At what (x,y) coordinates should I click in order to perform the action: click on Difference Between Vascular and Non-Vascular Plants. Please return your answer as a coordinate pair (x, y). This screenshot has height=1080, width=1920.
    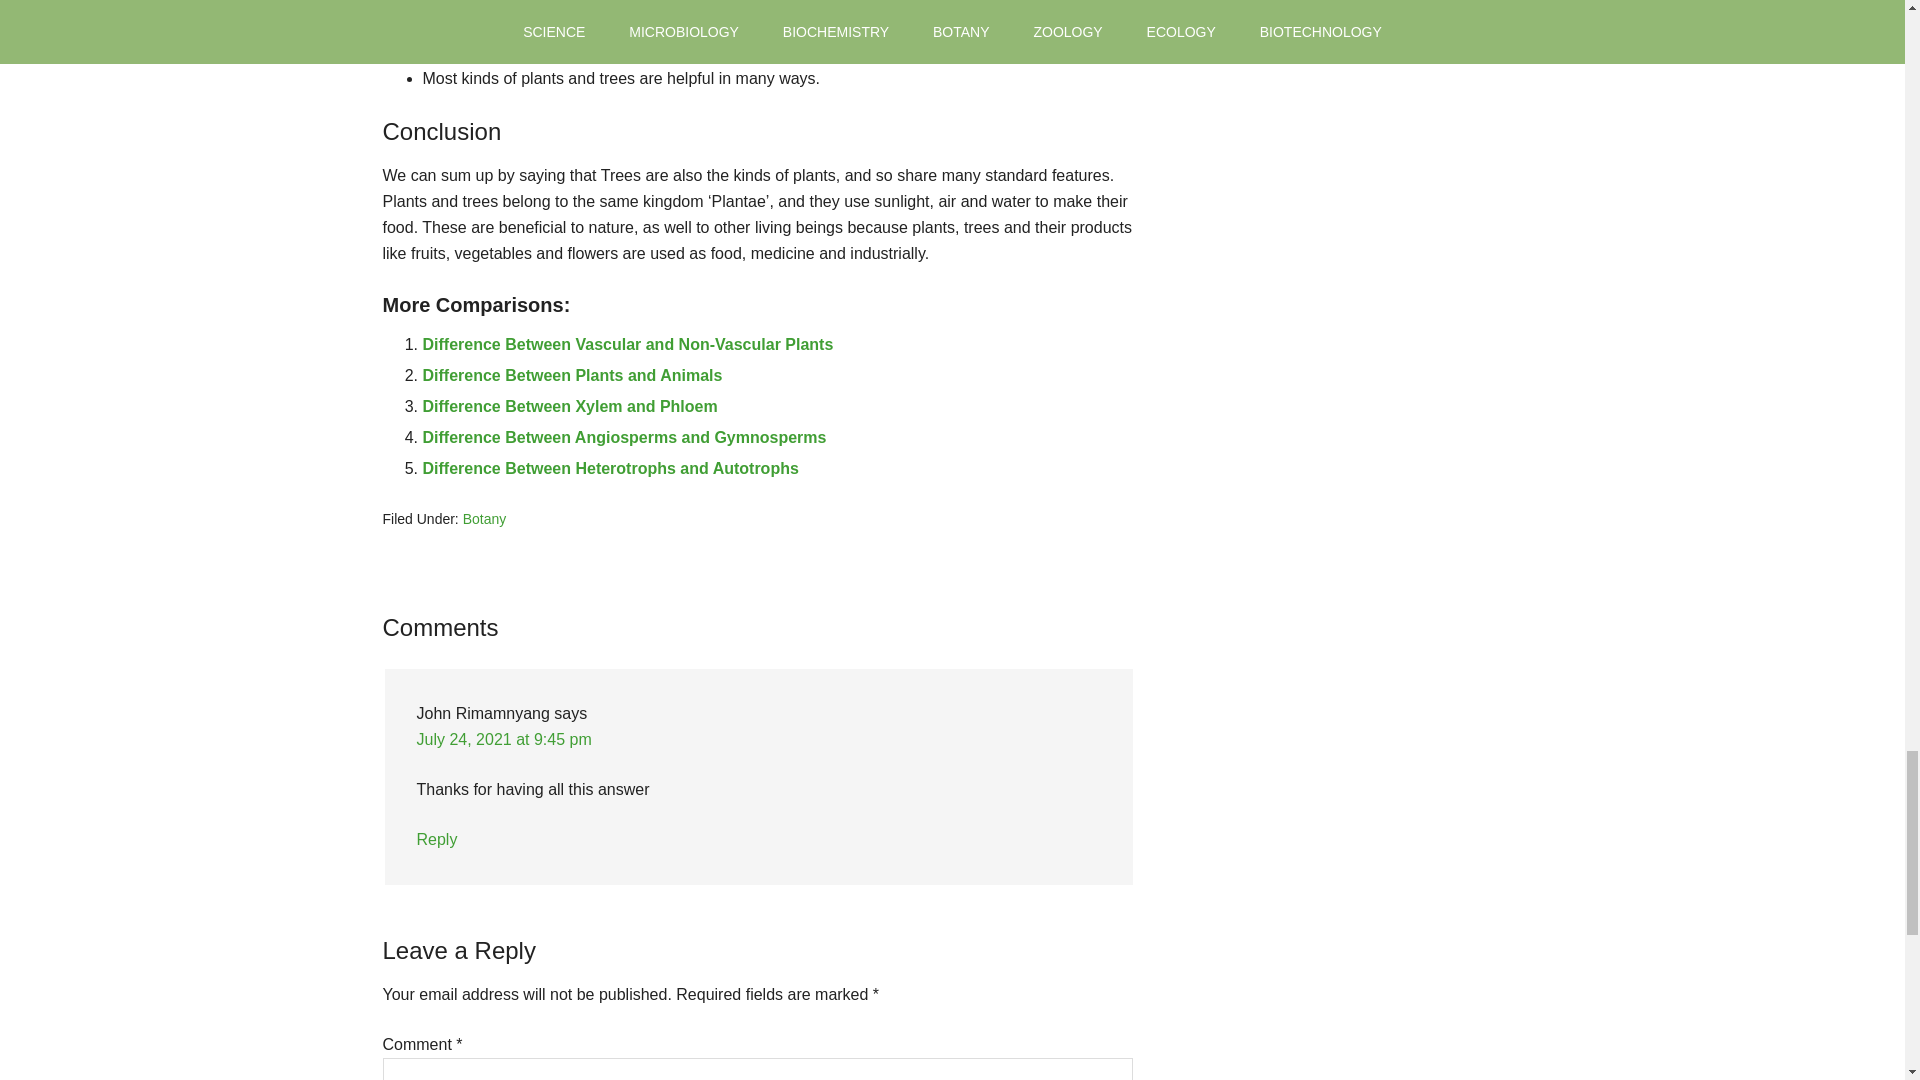
    Looking at the image, I should click on (628, 344).